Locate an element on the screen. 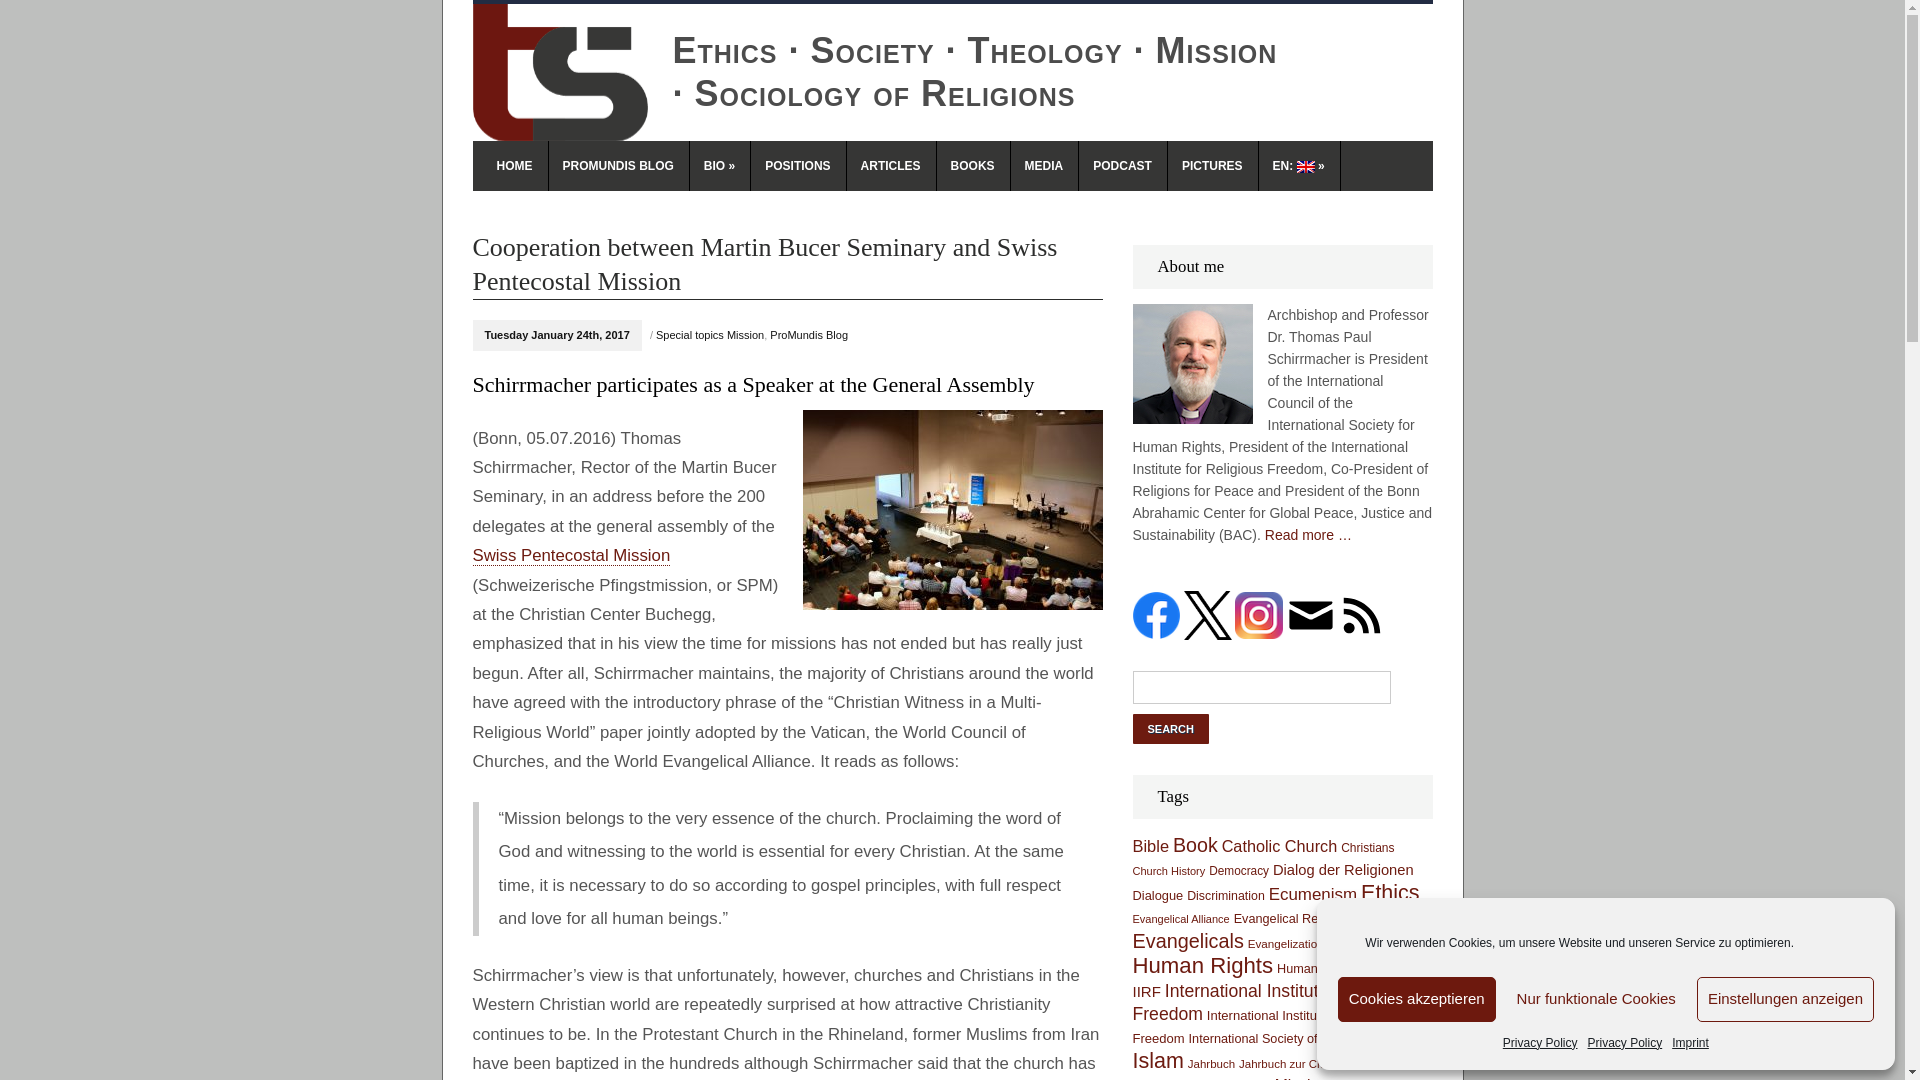 Image resolution: width=1920 pixels, height=1080 pixels. HOME is located at coordinates (514, 166).